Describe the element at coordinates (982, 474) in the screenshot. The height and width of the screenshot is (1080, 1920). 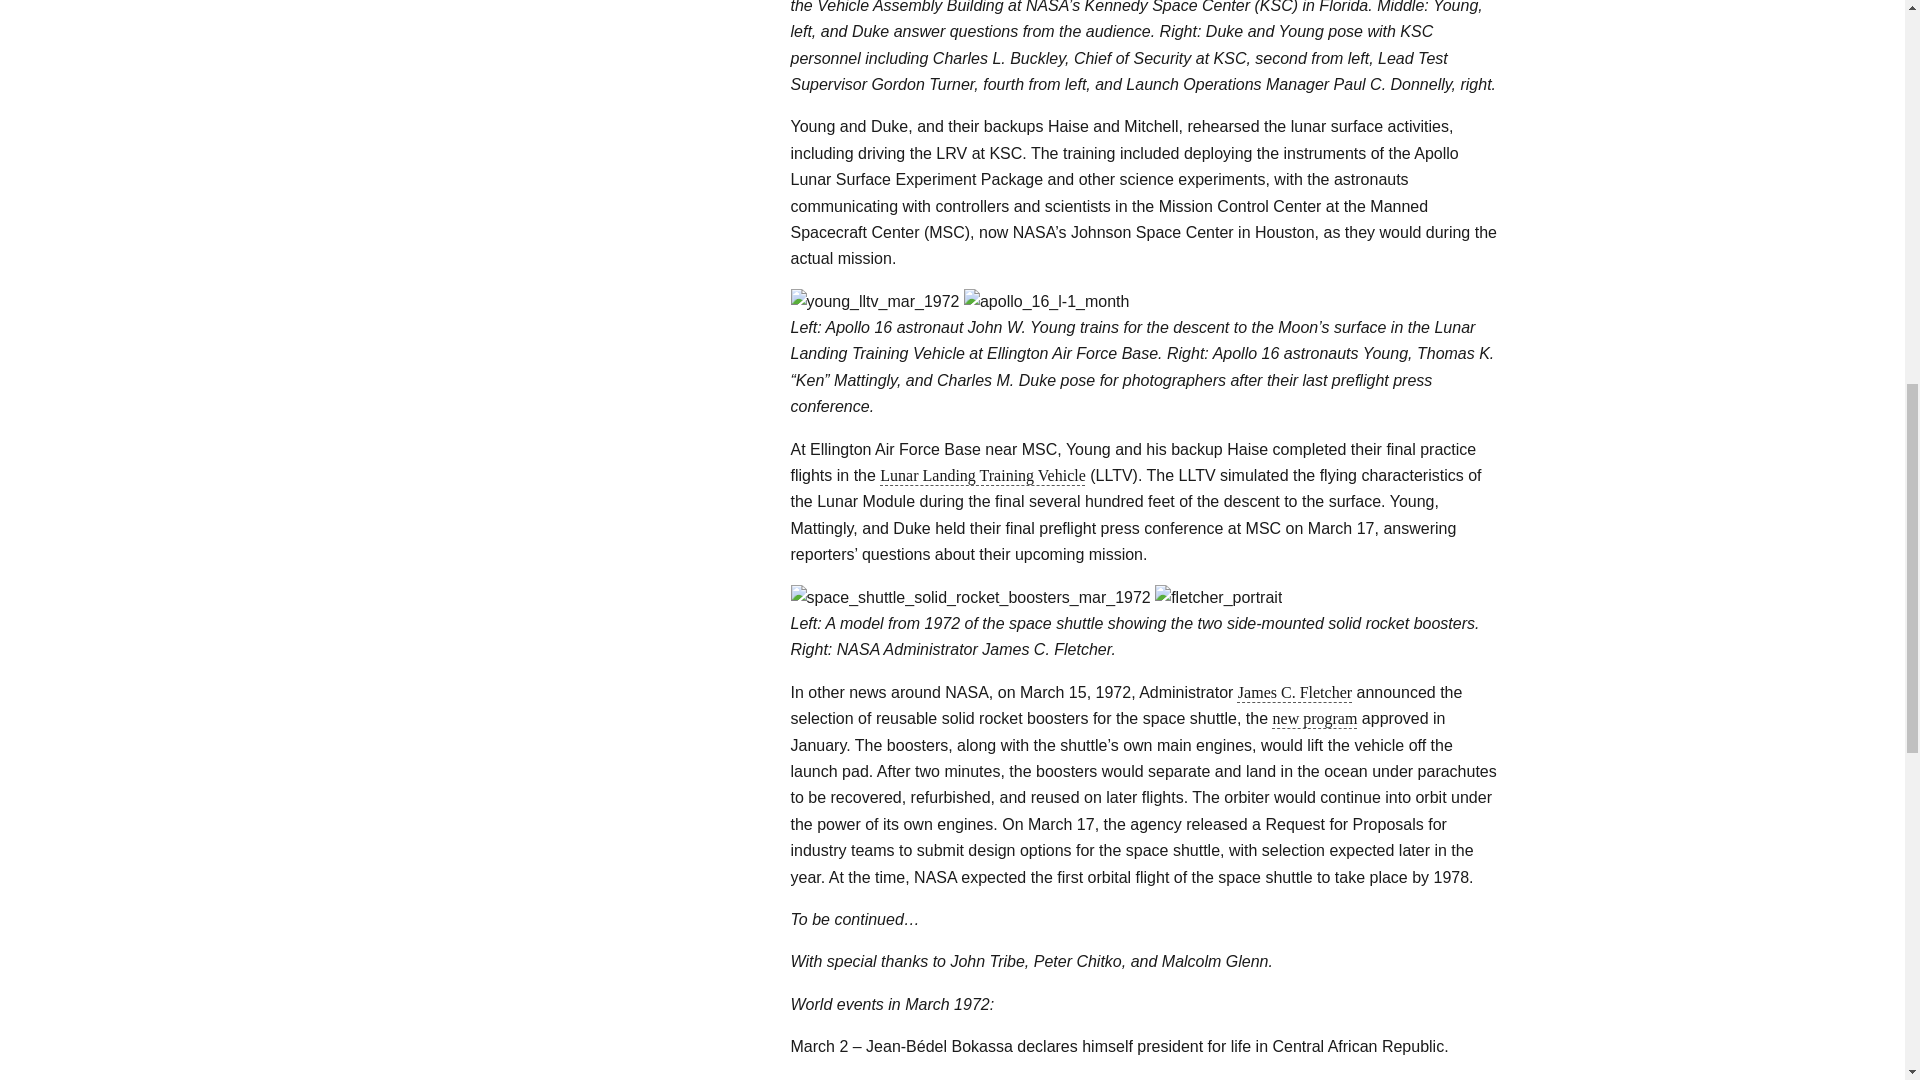
I see `Lunar Landing Training Vehicle` at that location.